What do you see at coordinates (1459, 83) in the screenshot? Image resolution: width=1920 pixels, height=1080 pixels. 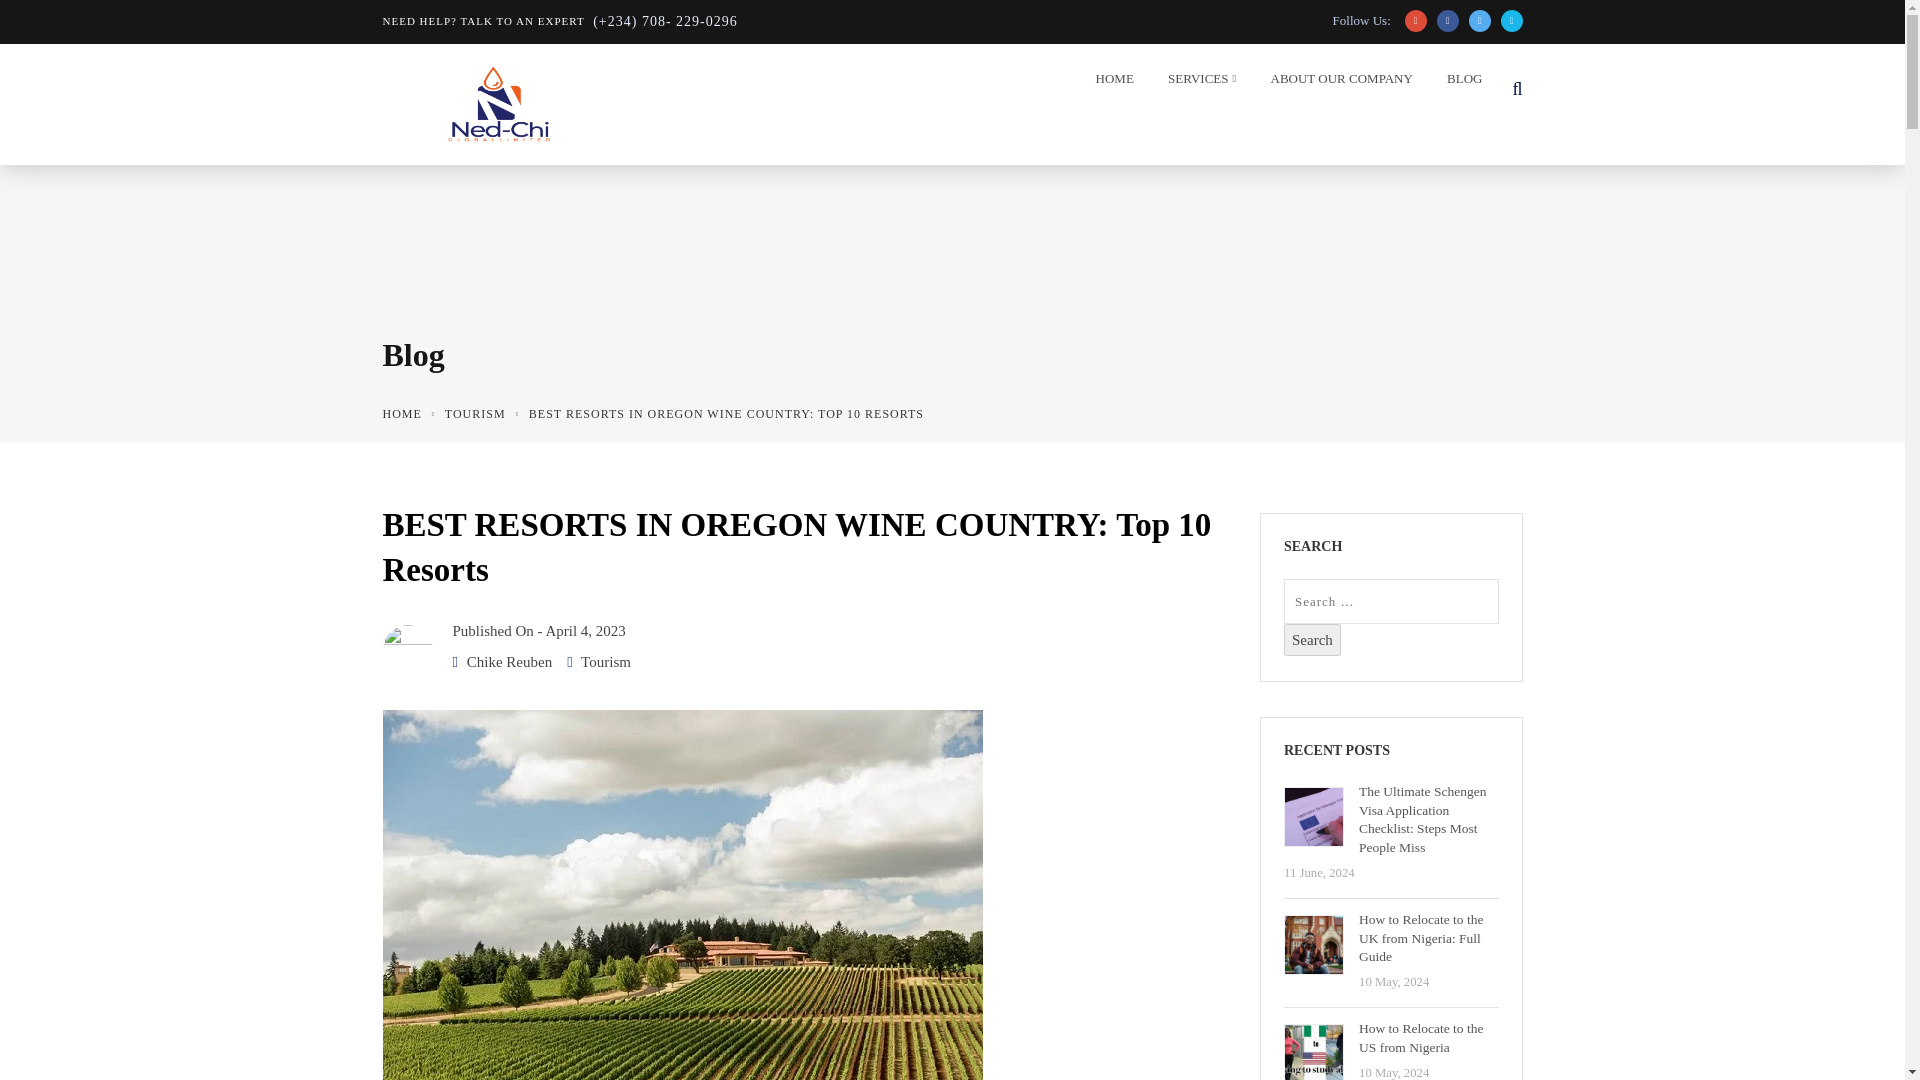 I see `BLOG` at bounding box center [1459, 83].